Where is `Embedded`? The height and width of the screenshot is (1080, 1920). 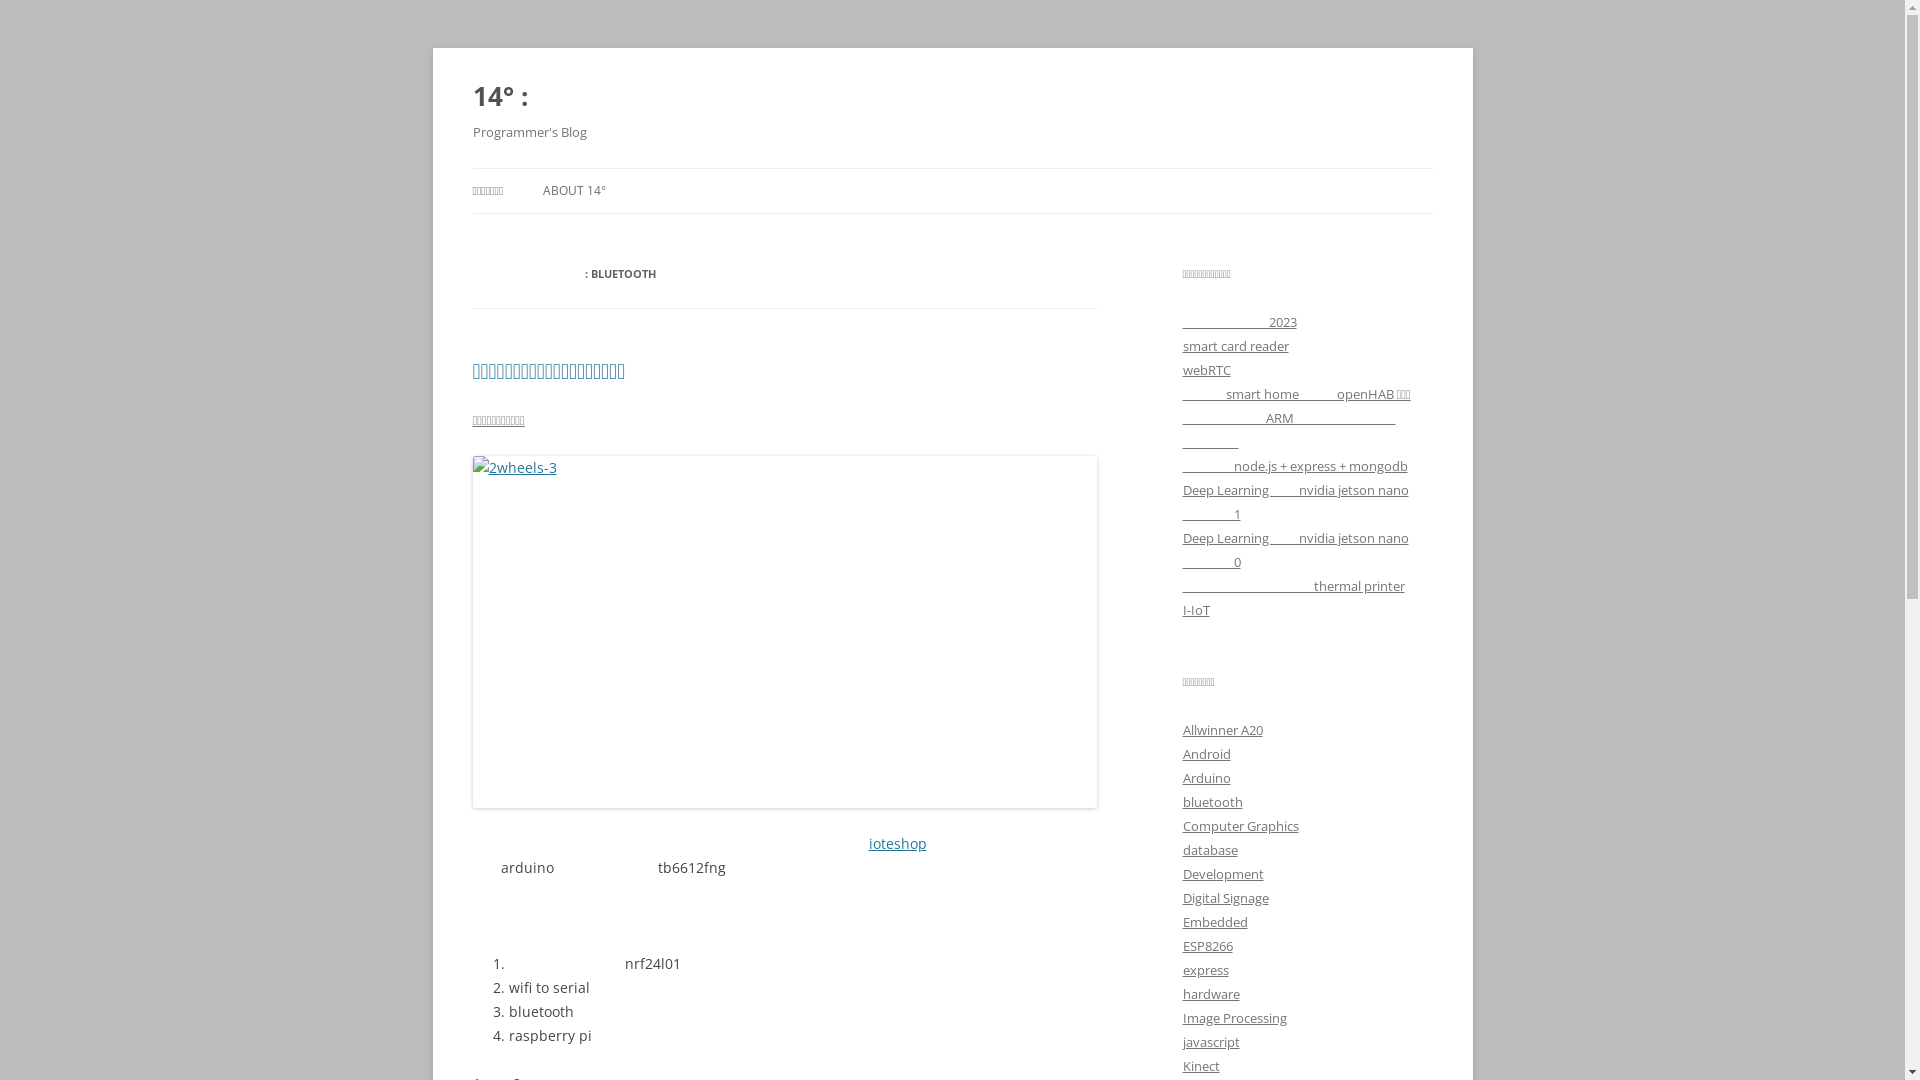 Embedded is located at coordinates (1214, 922).